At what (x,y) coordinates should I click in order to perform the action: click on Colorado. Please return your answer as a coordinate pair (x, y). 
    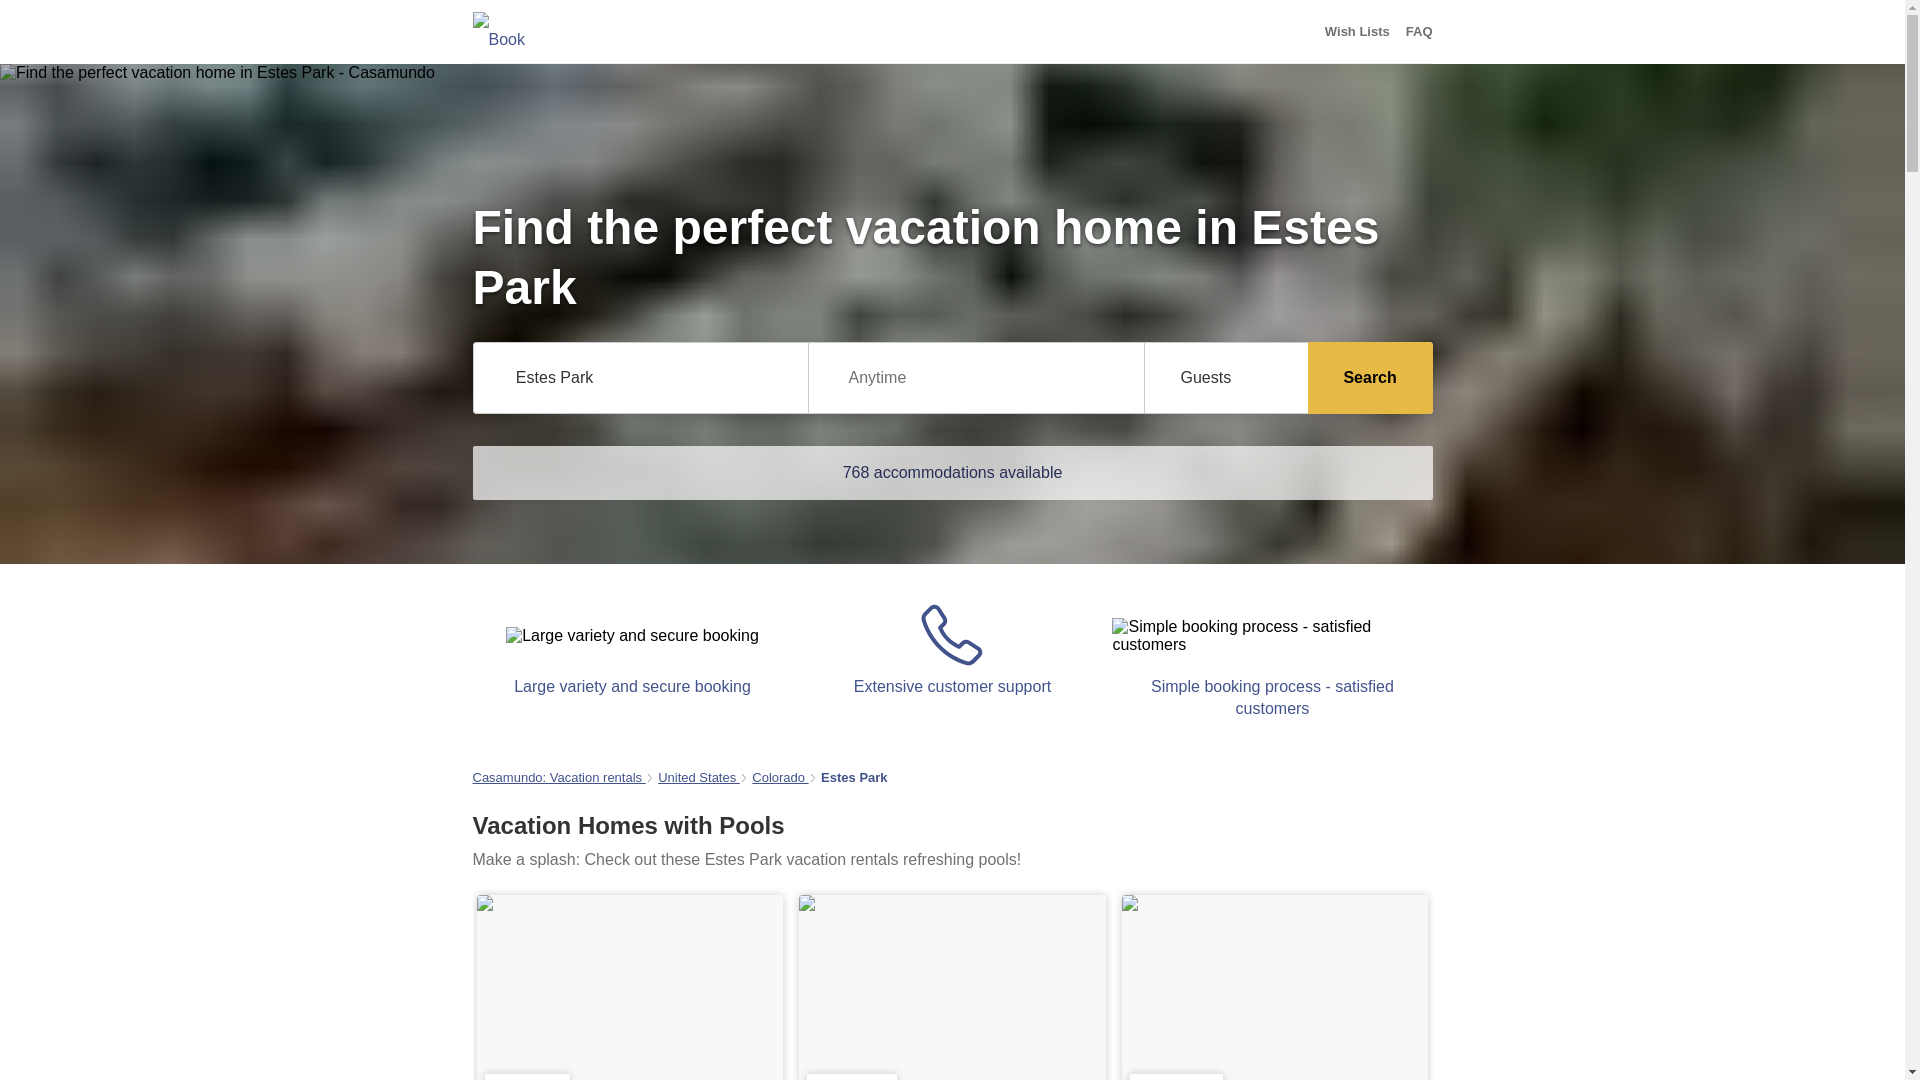
    Looking at the image, I should click on (780, 778).